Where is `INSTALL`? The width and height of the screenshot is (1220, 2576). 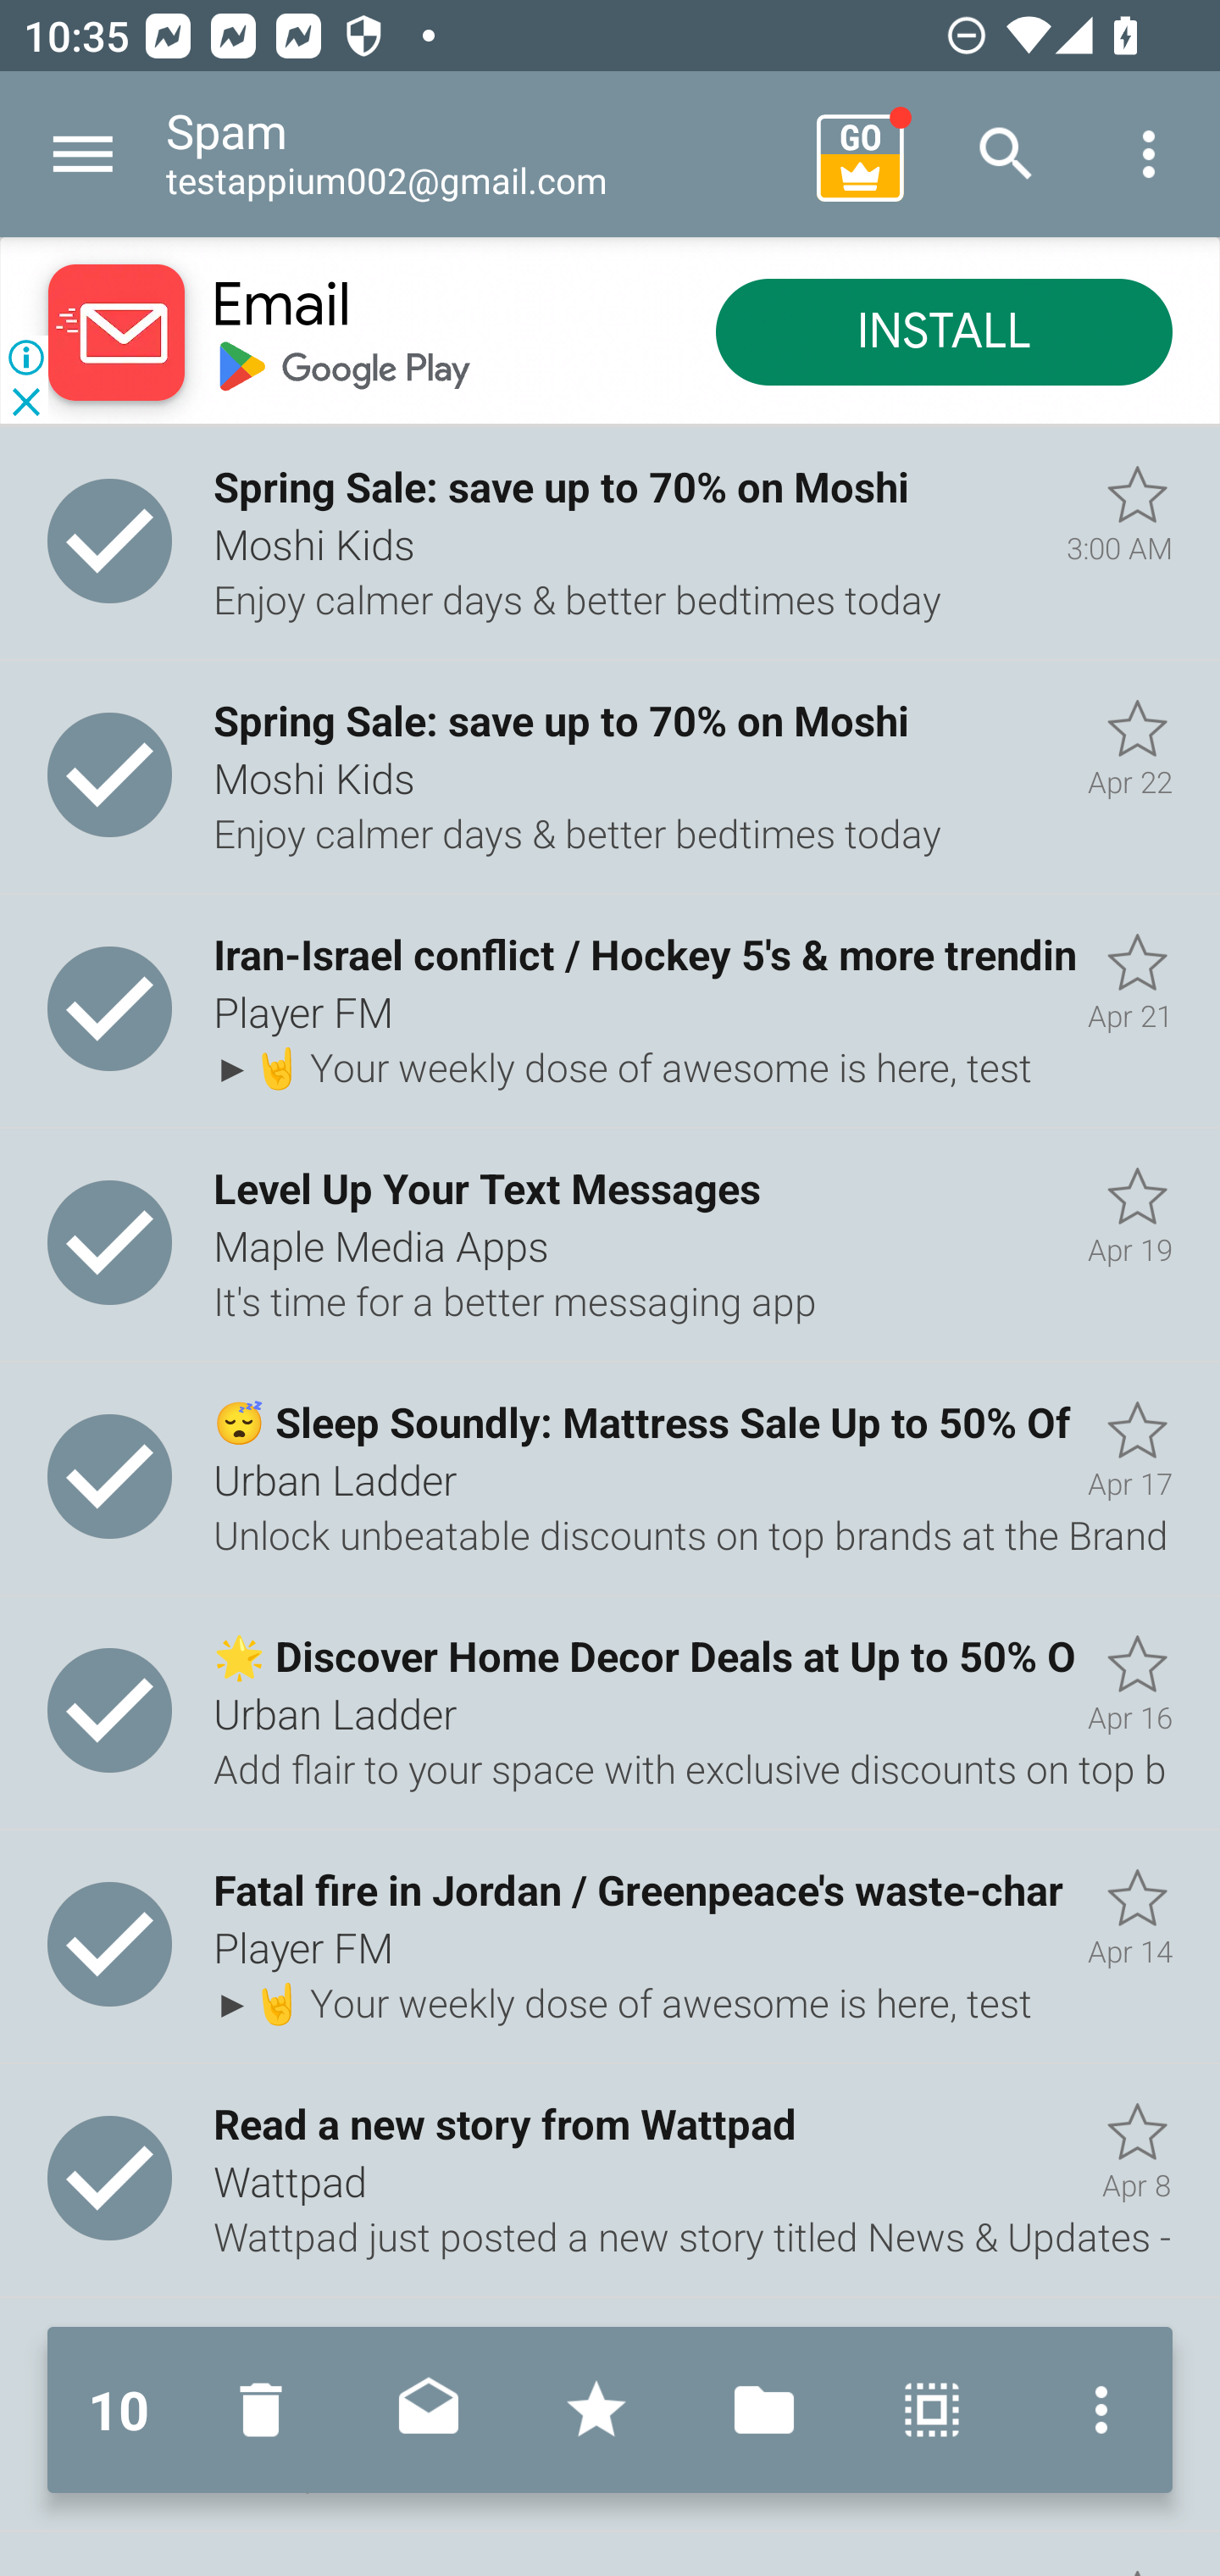
INSTALL is located at coordinates (944, 334).